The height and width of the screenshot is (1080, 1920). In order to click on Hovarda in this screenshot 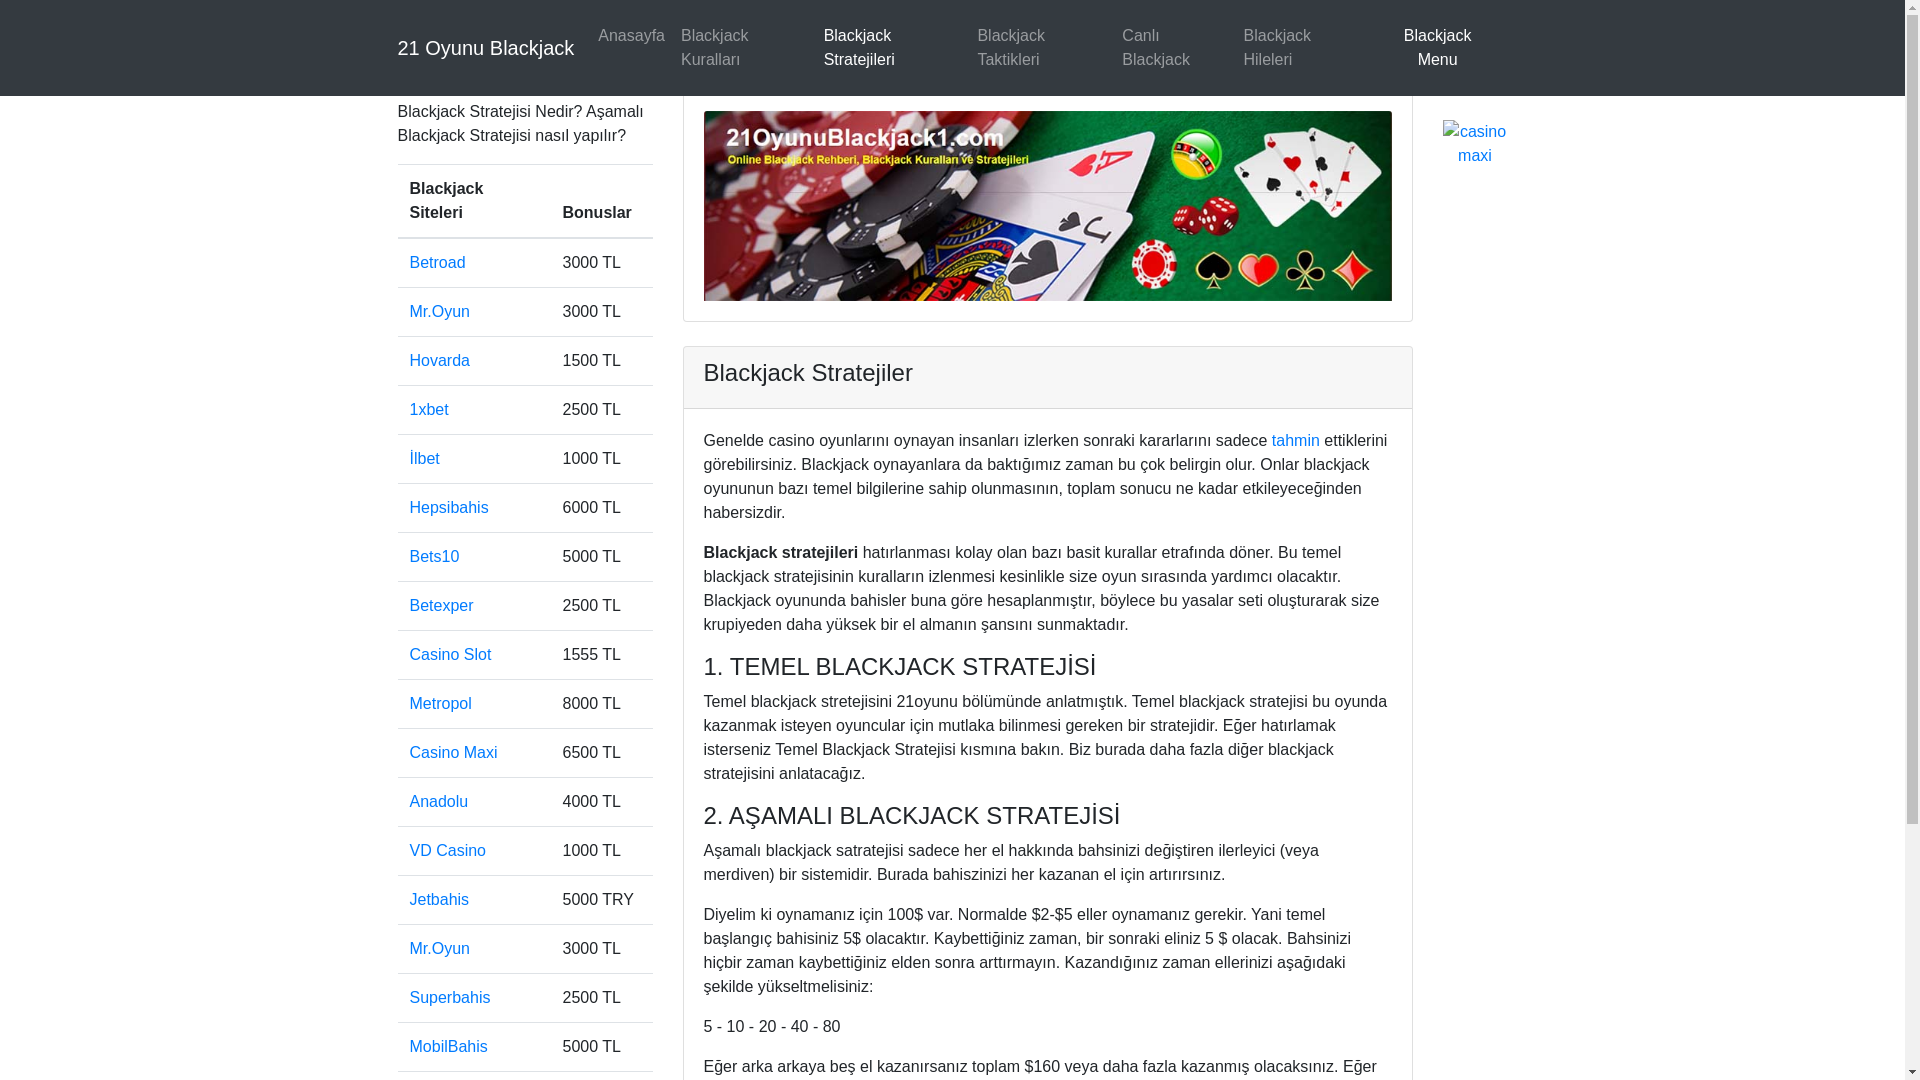, I will do `click(440, 360)`.